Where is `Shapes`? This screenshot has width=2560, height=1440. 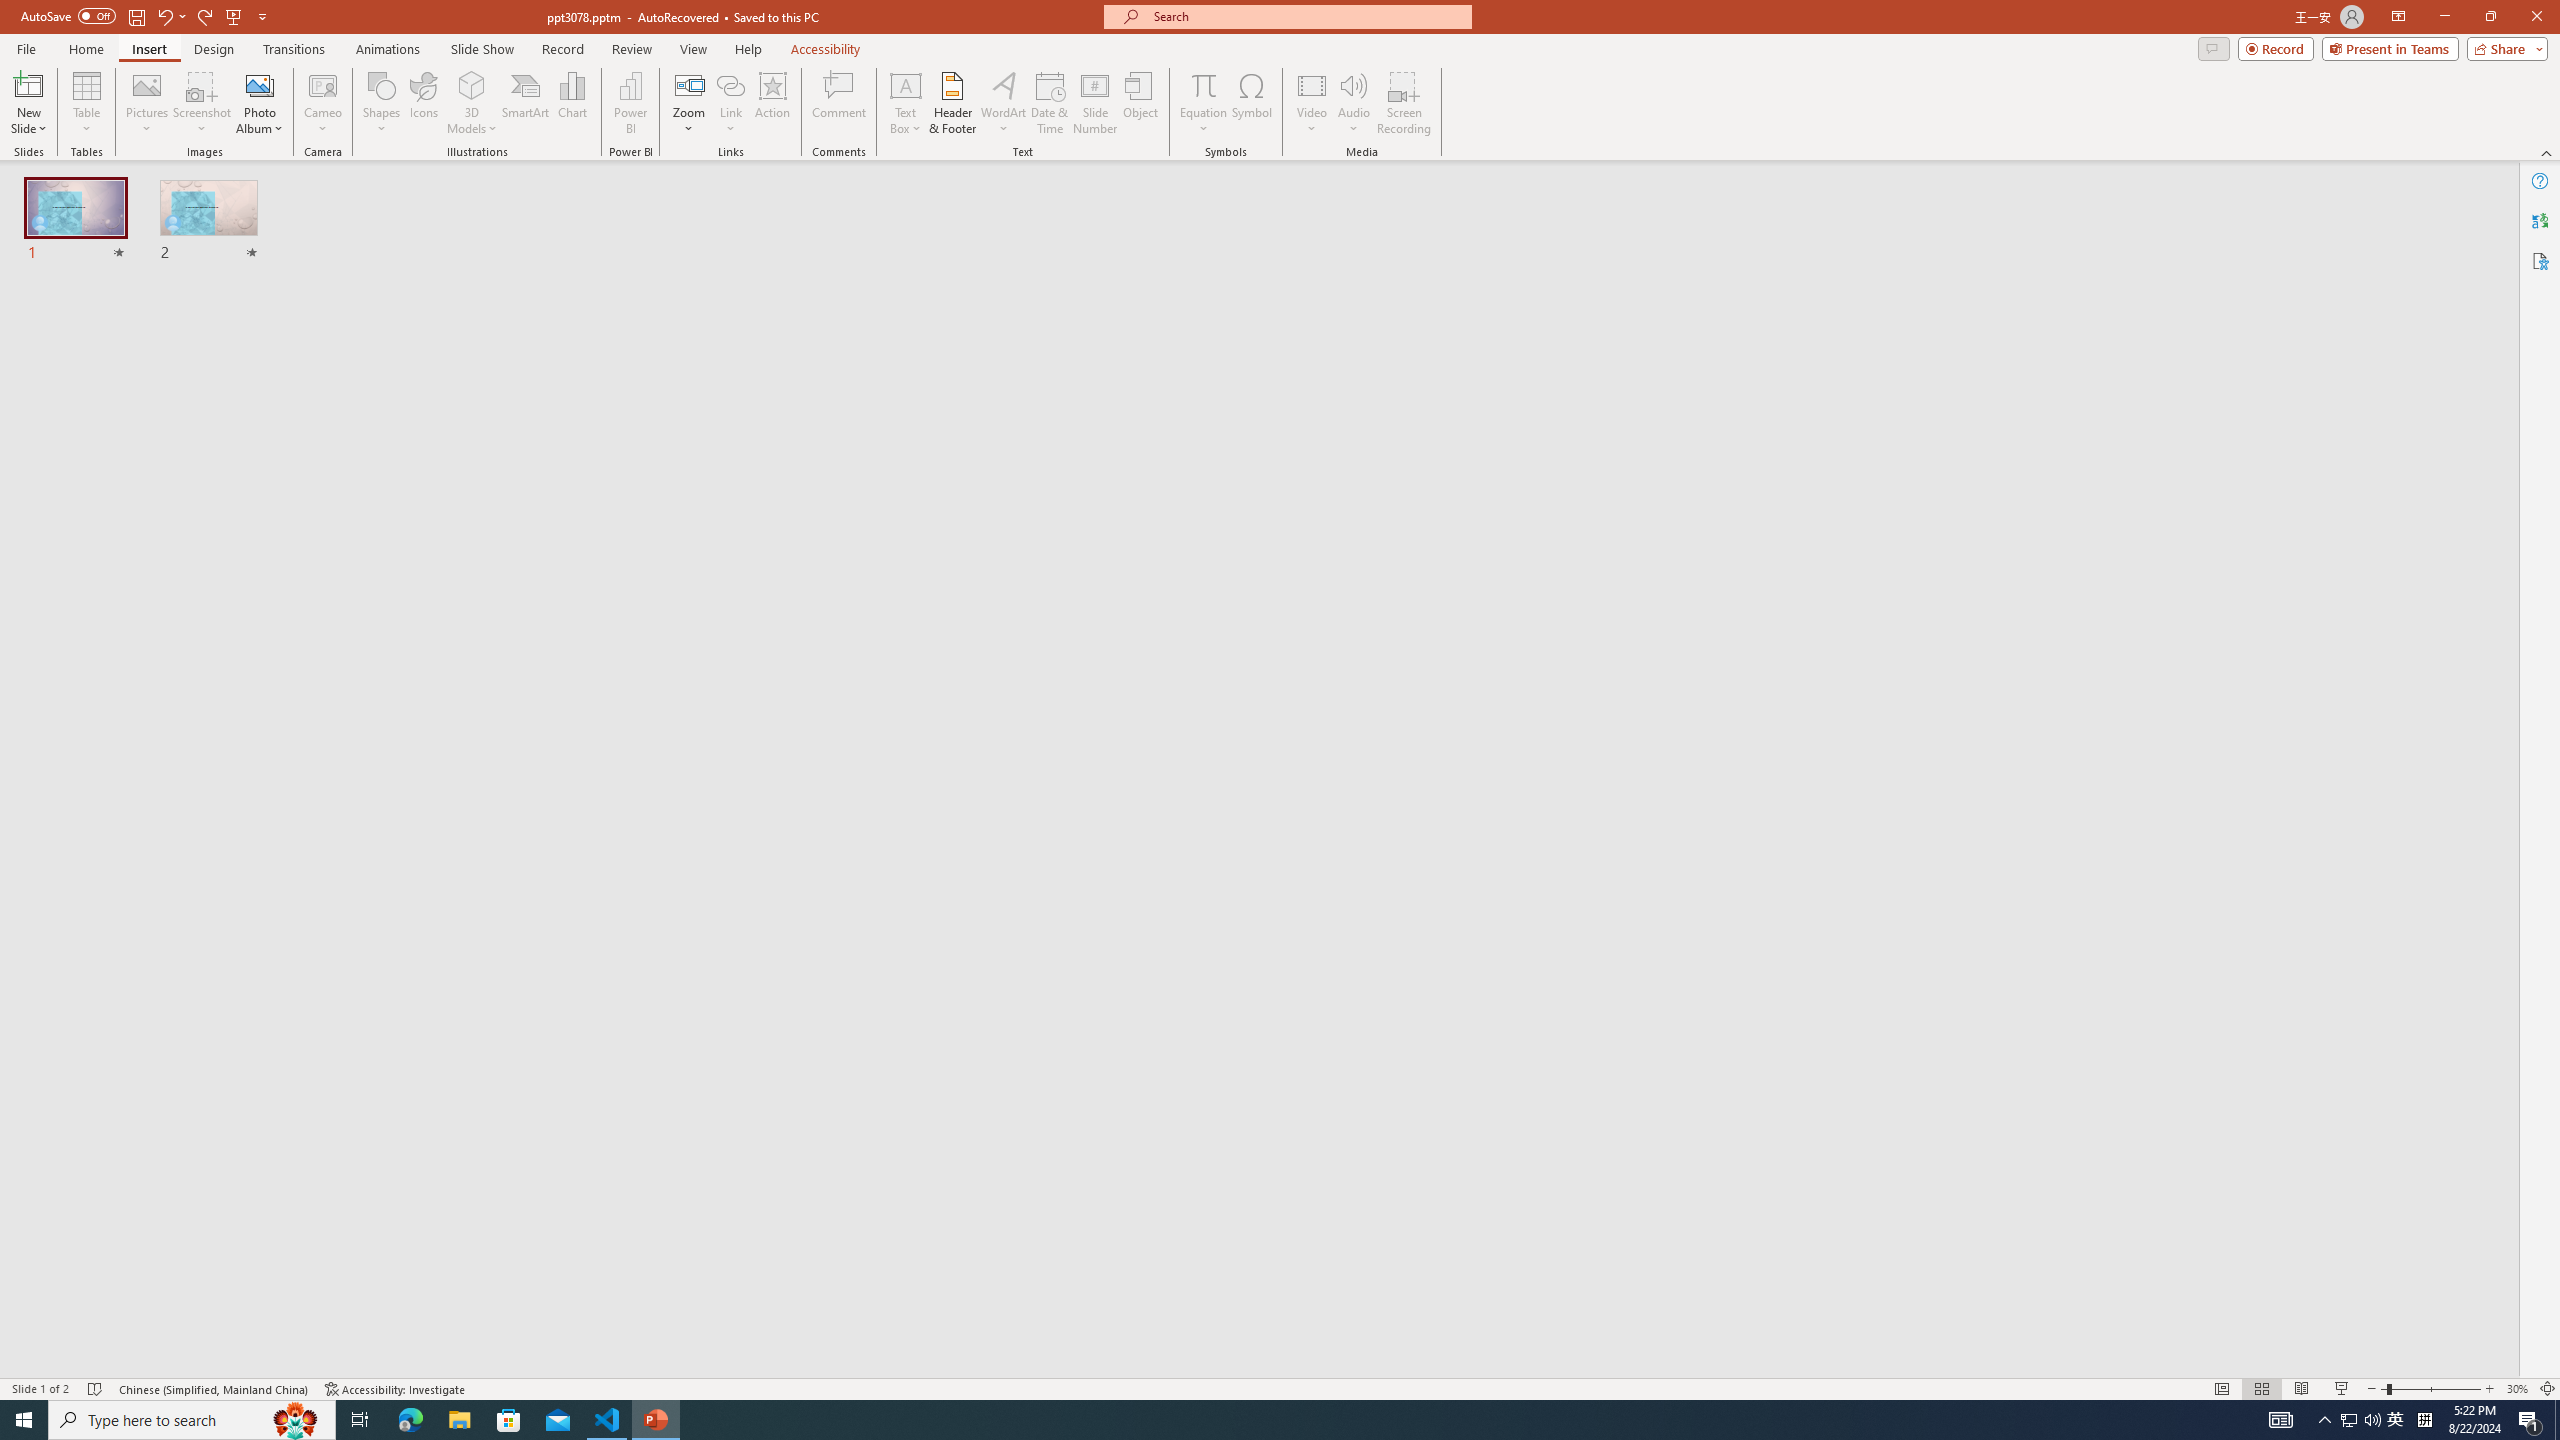
Shapes is located at coordinates (380, 103).